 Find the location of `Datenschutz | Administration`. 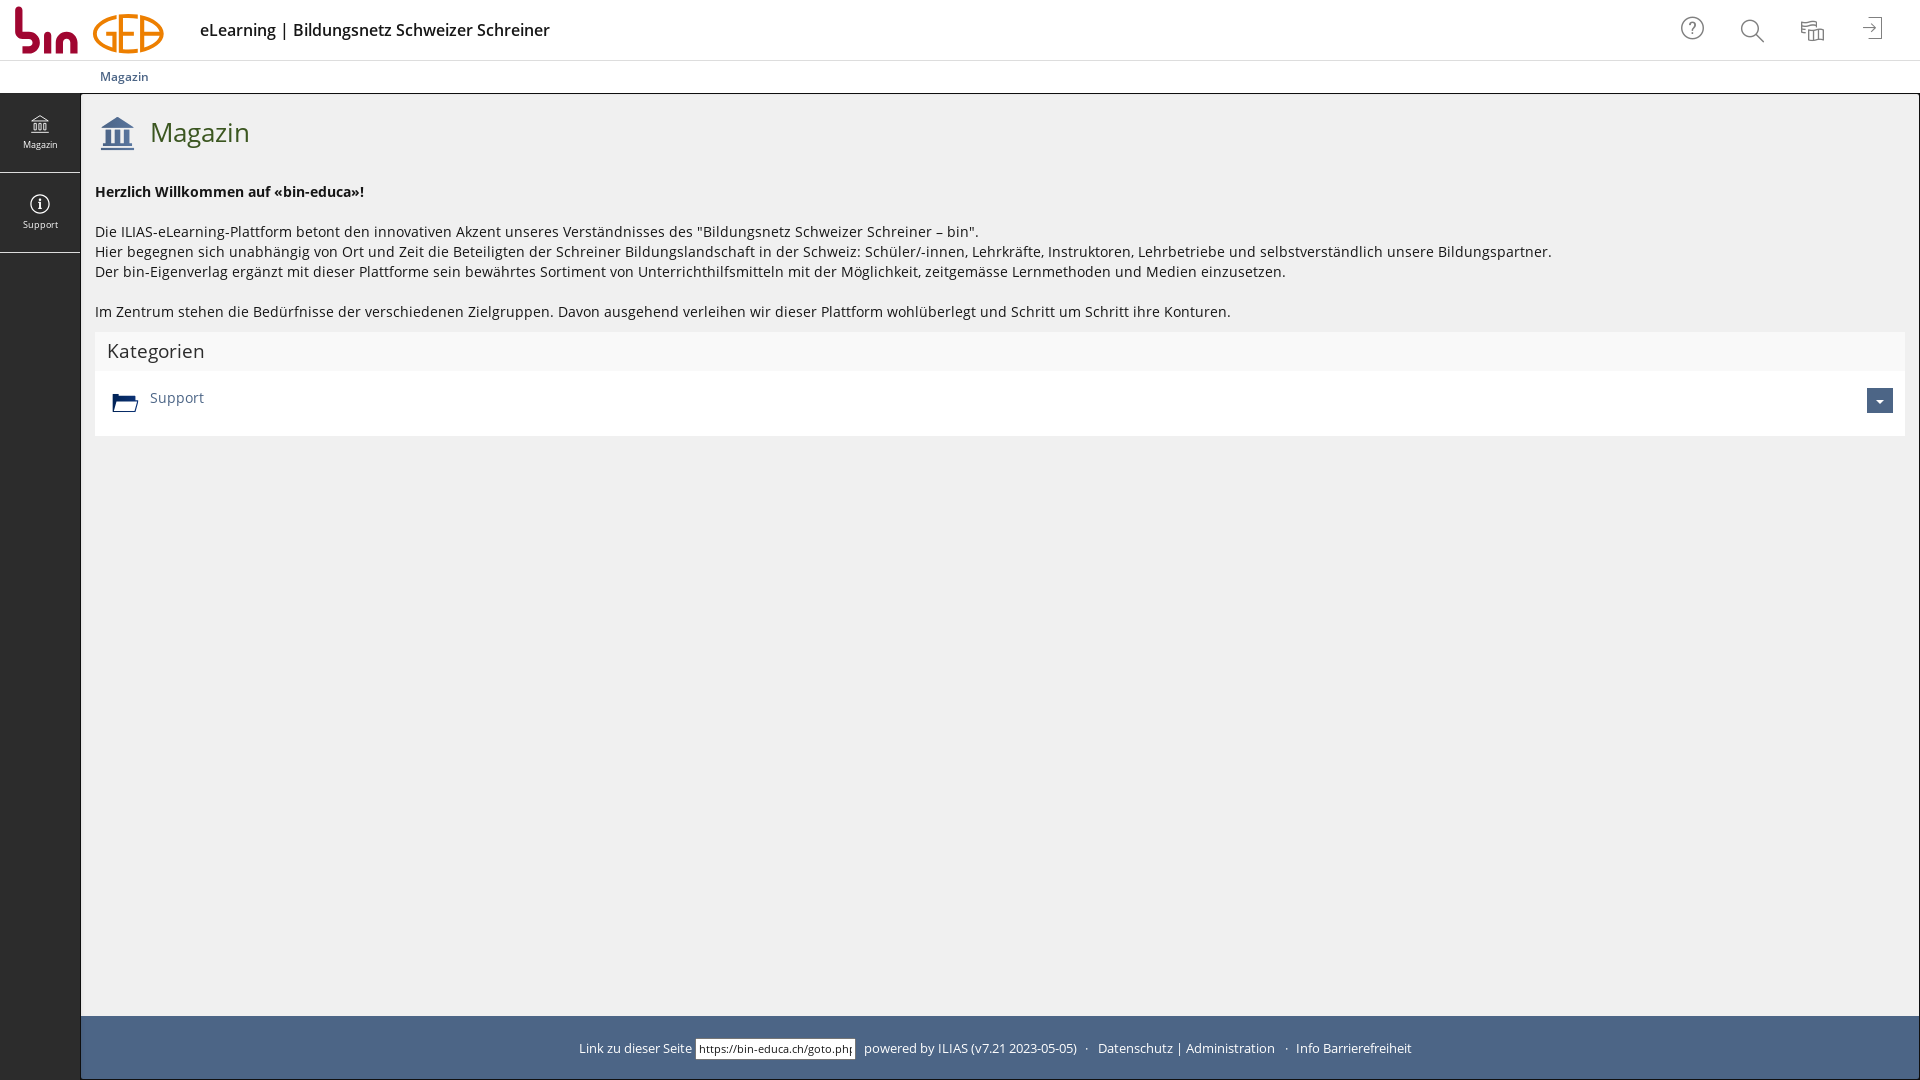

Datenschutz | Administration is located at coordinates (1186, 1048).